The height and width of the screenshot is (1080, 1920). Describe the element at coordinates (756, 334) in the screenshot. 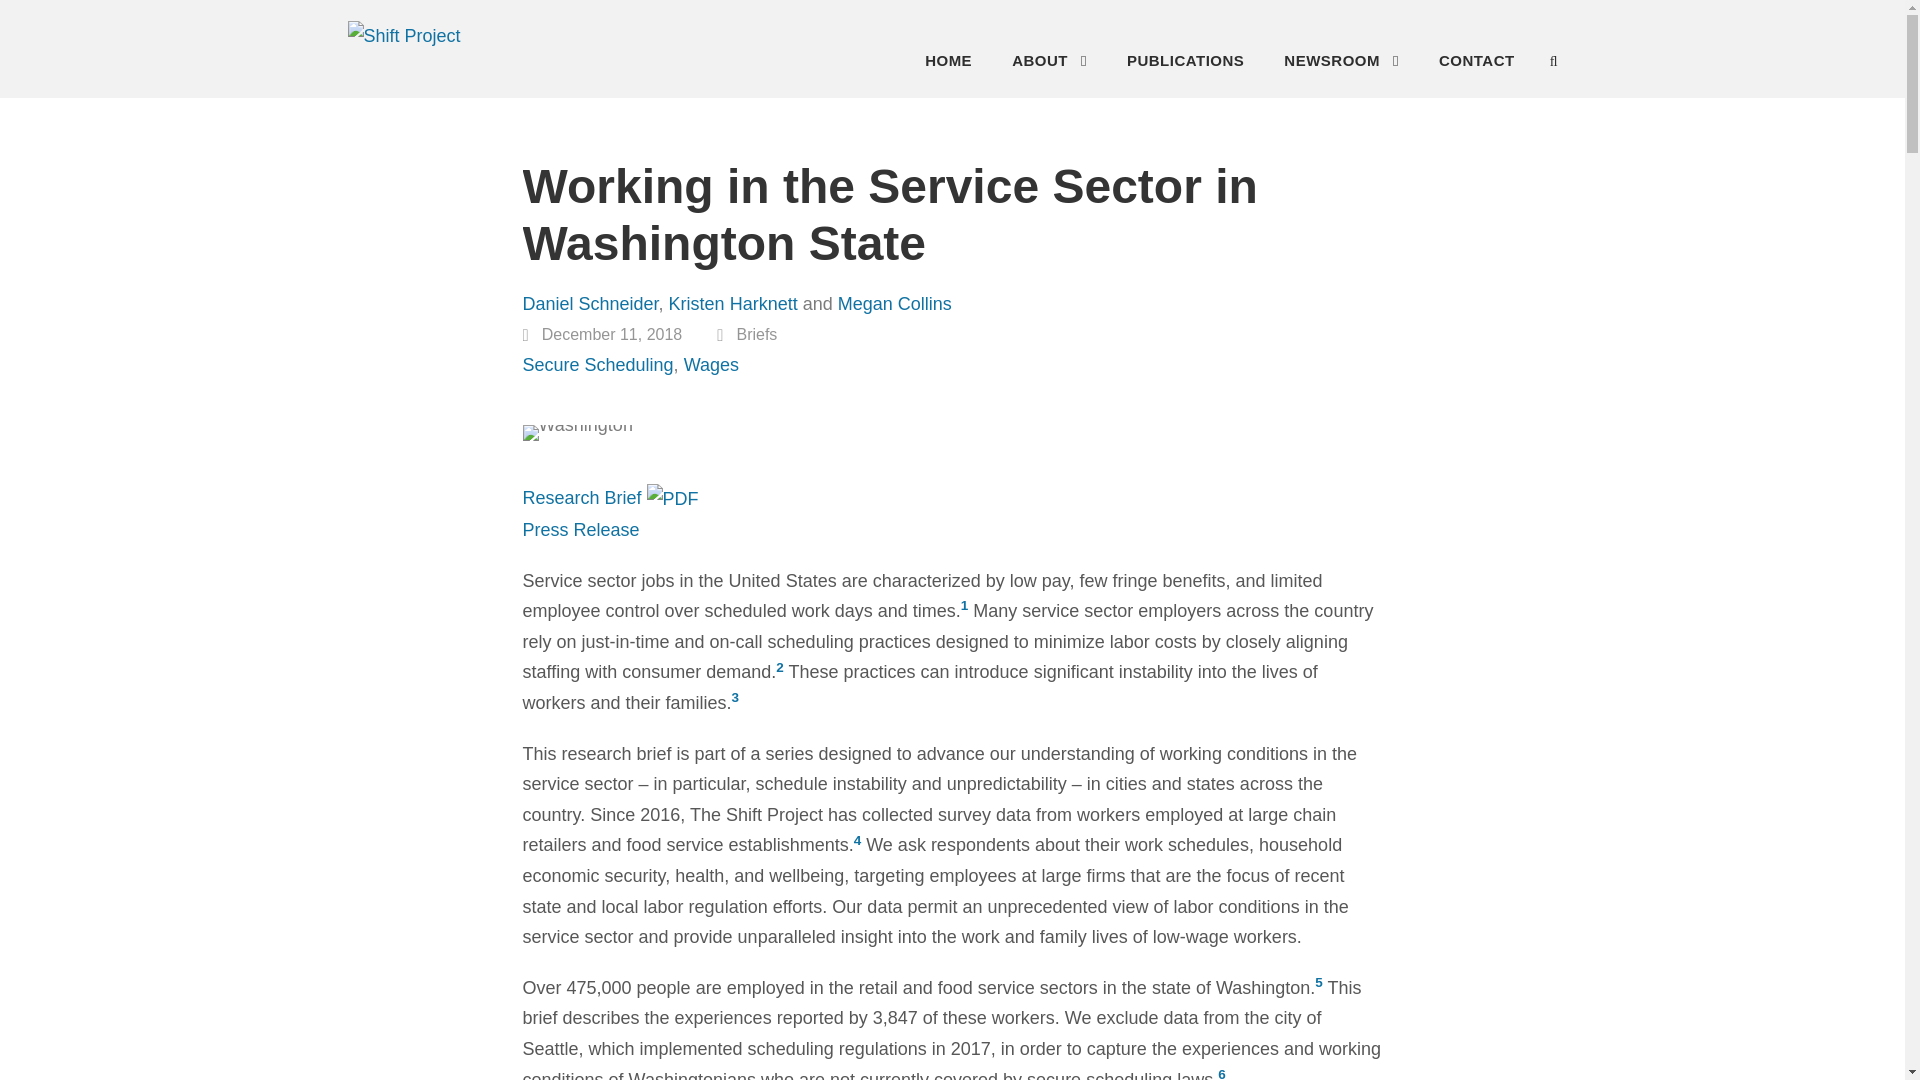

I see `Briefs` at that location.